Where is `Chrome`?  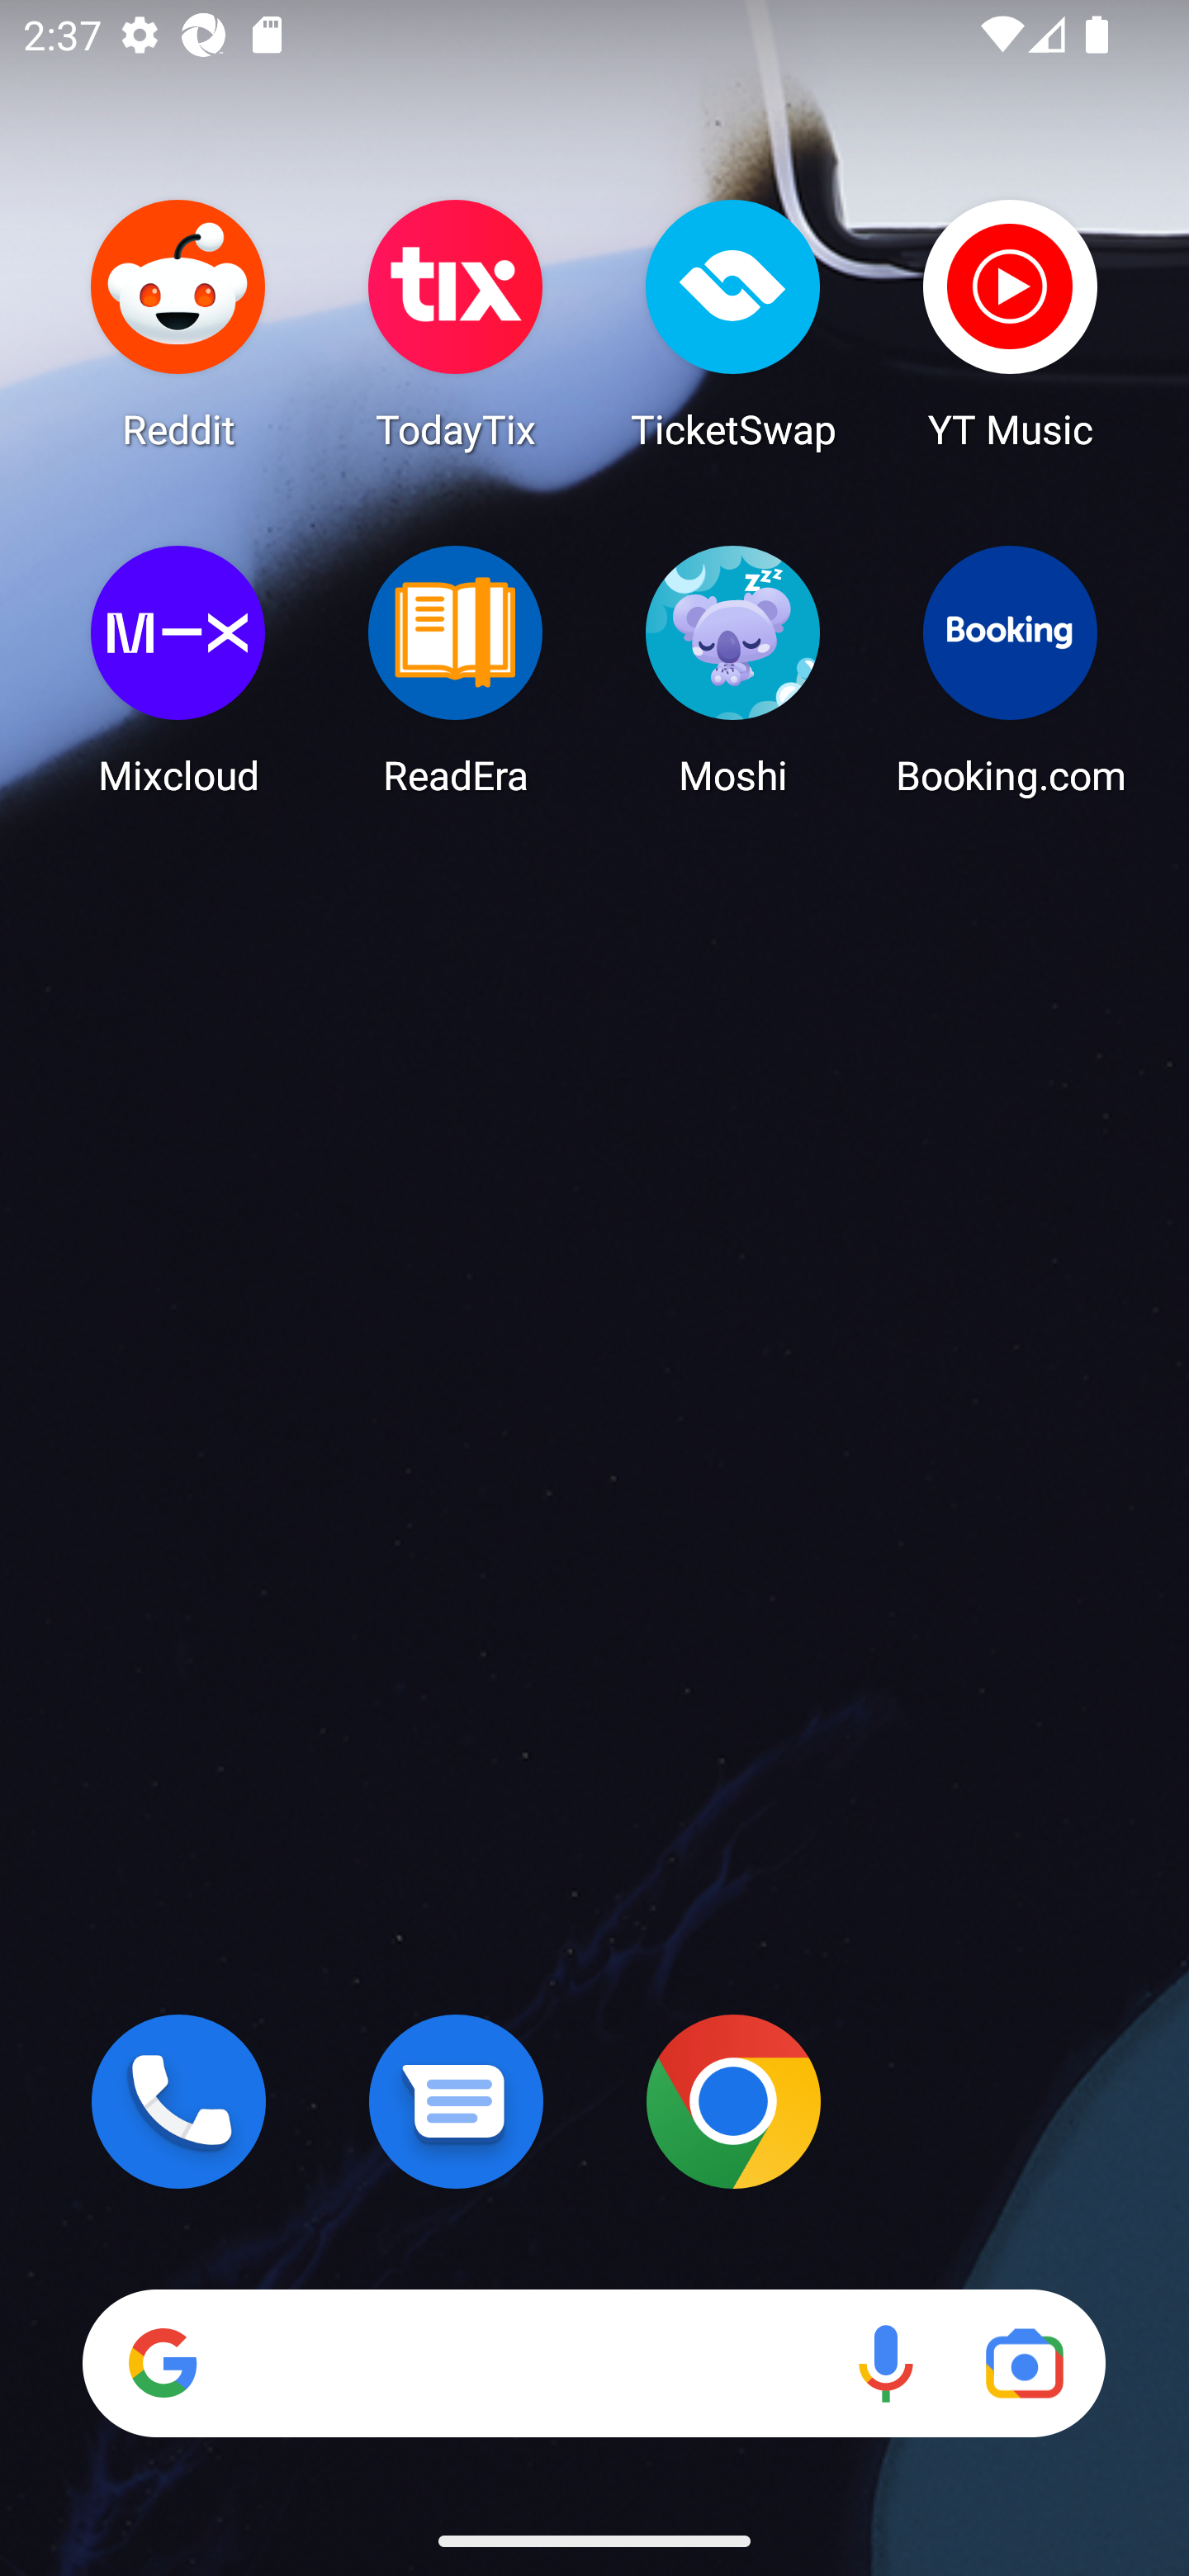
Chrome is located at coordinates (733, 2101).